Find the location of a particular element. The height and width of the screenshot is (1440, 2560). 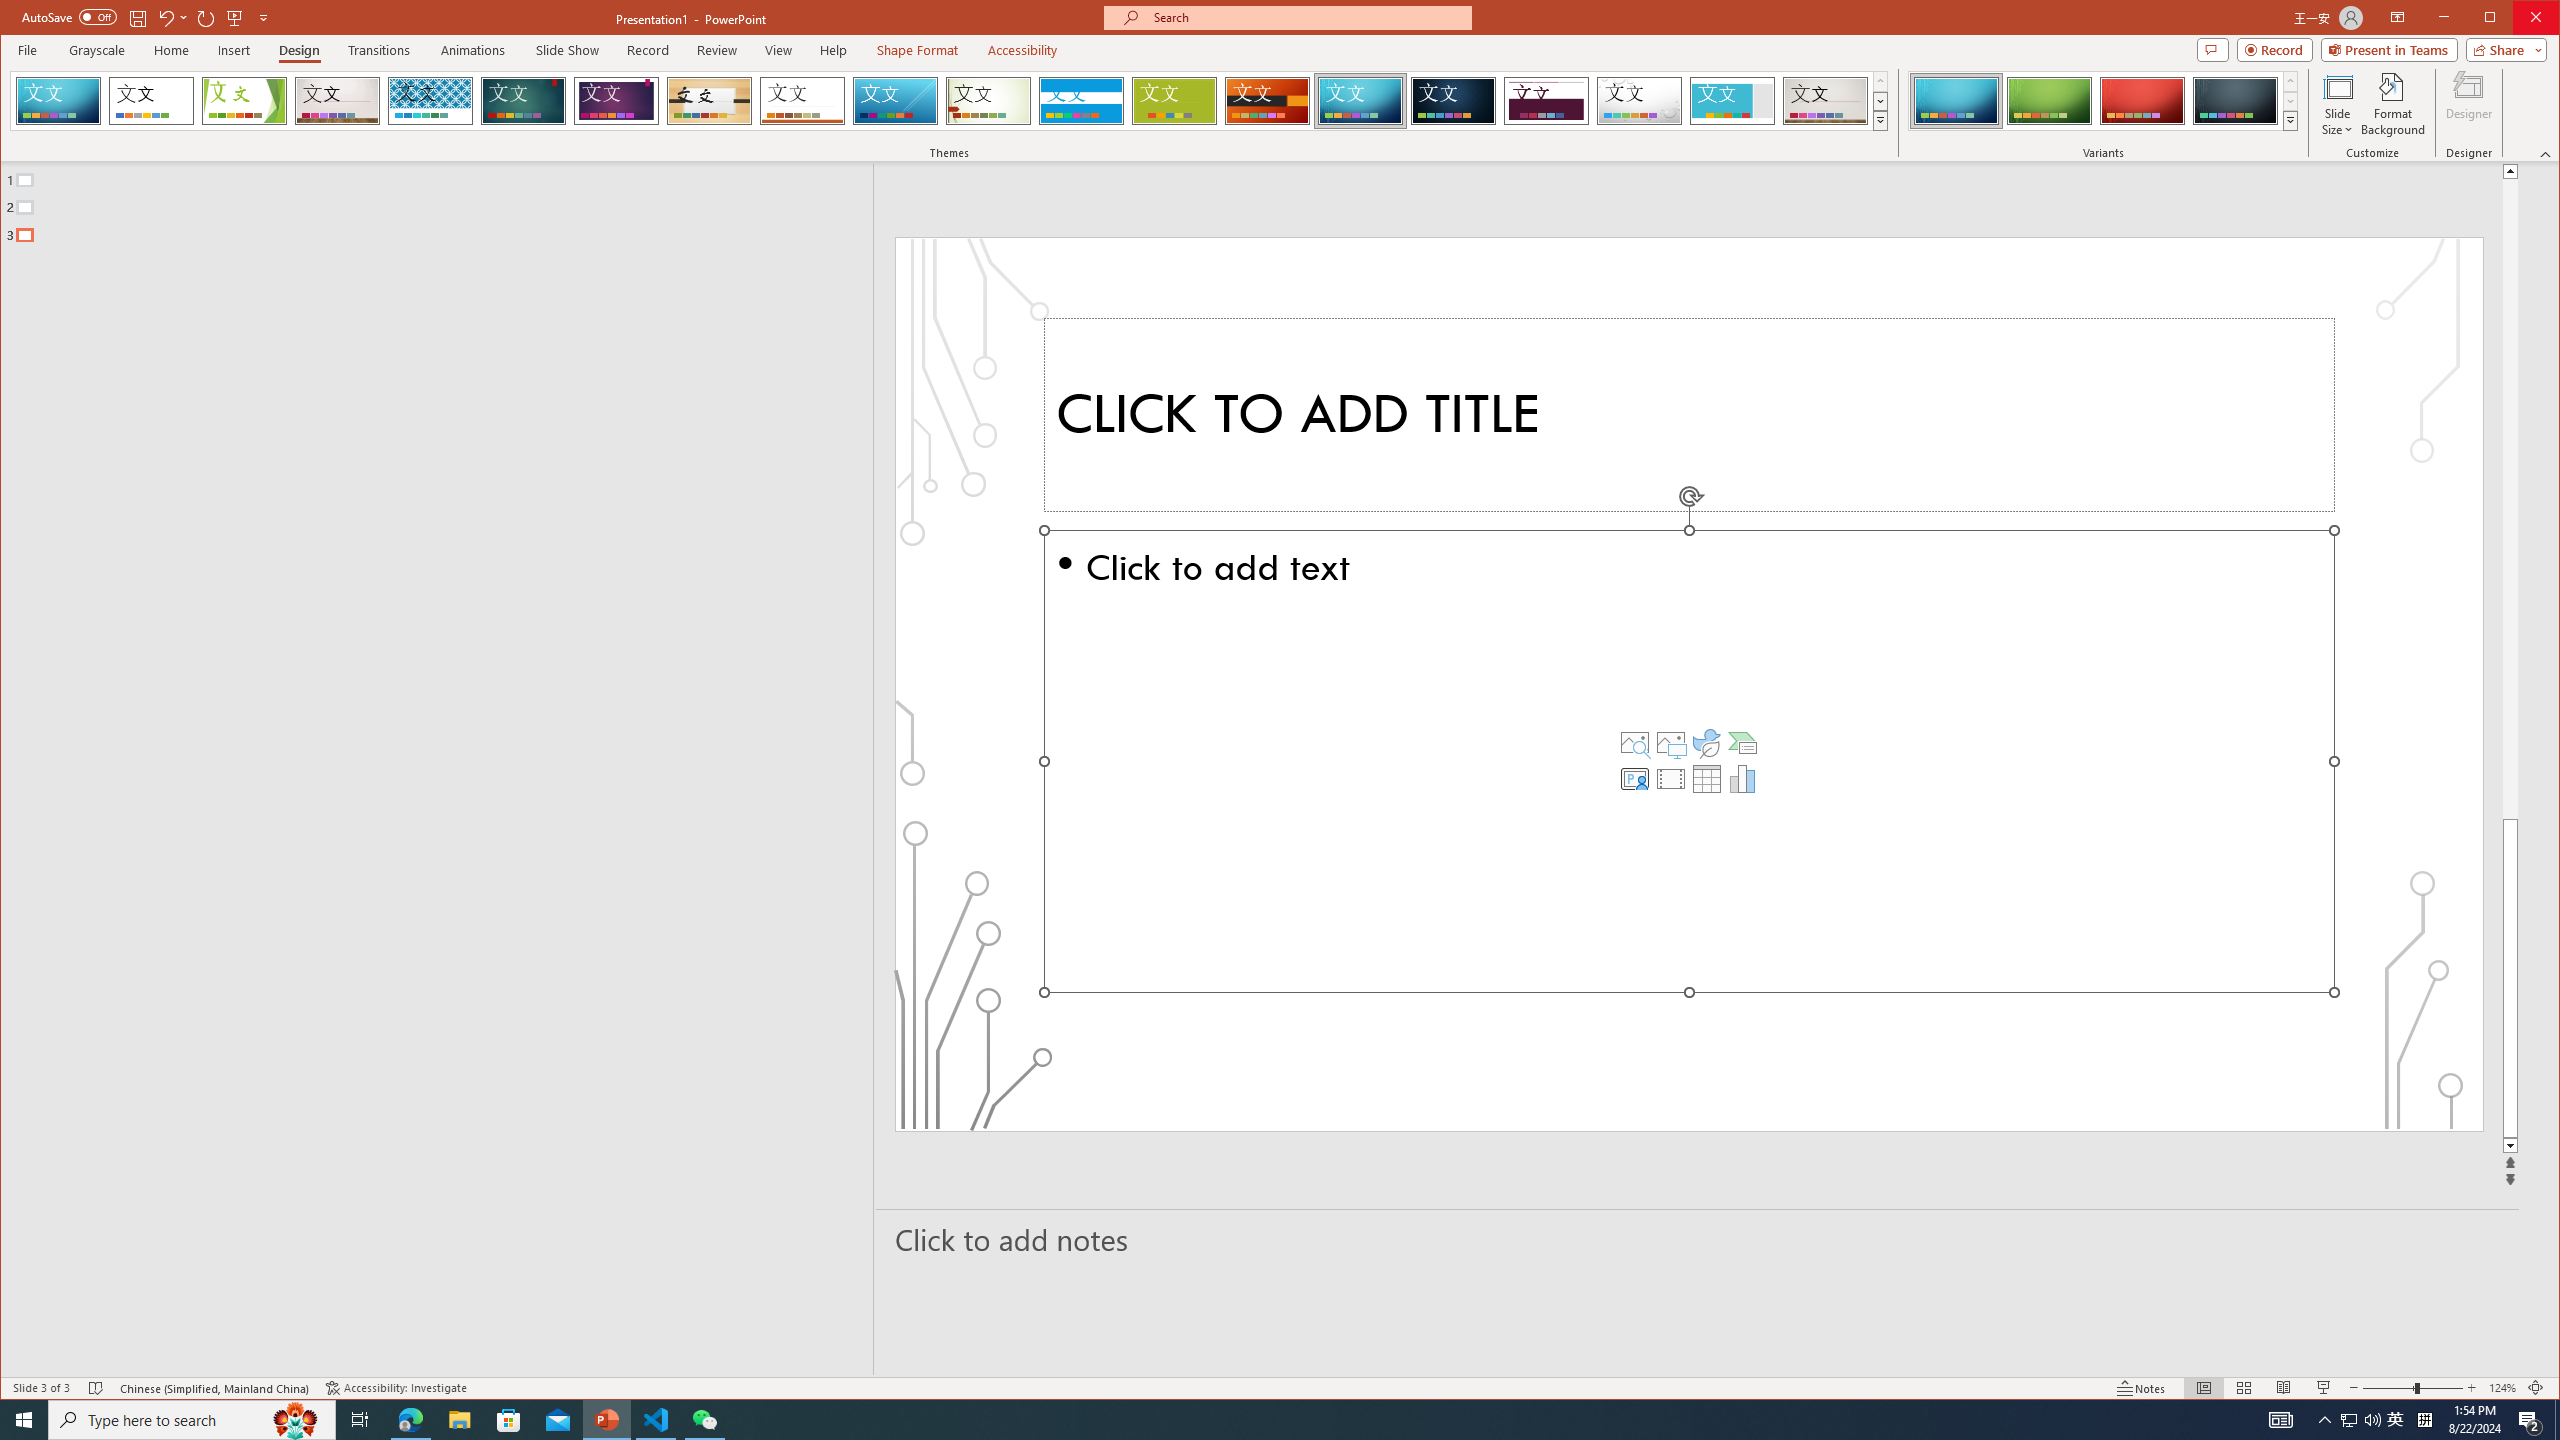

Class: NetUIImage is located at coordinates (2290, 120).